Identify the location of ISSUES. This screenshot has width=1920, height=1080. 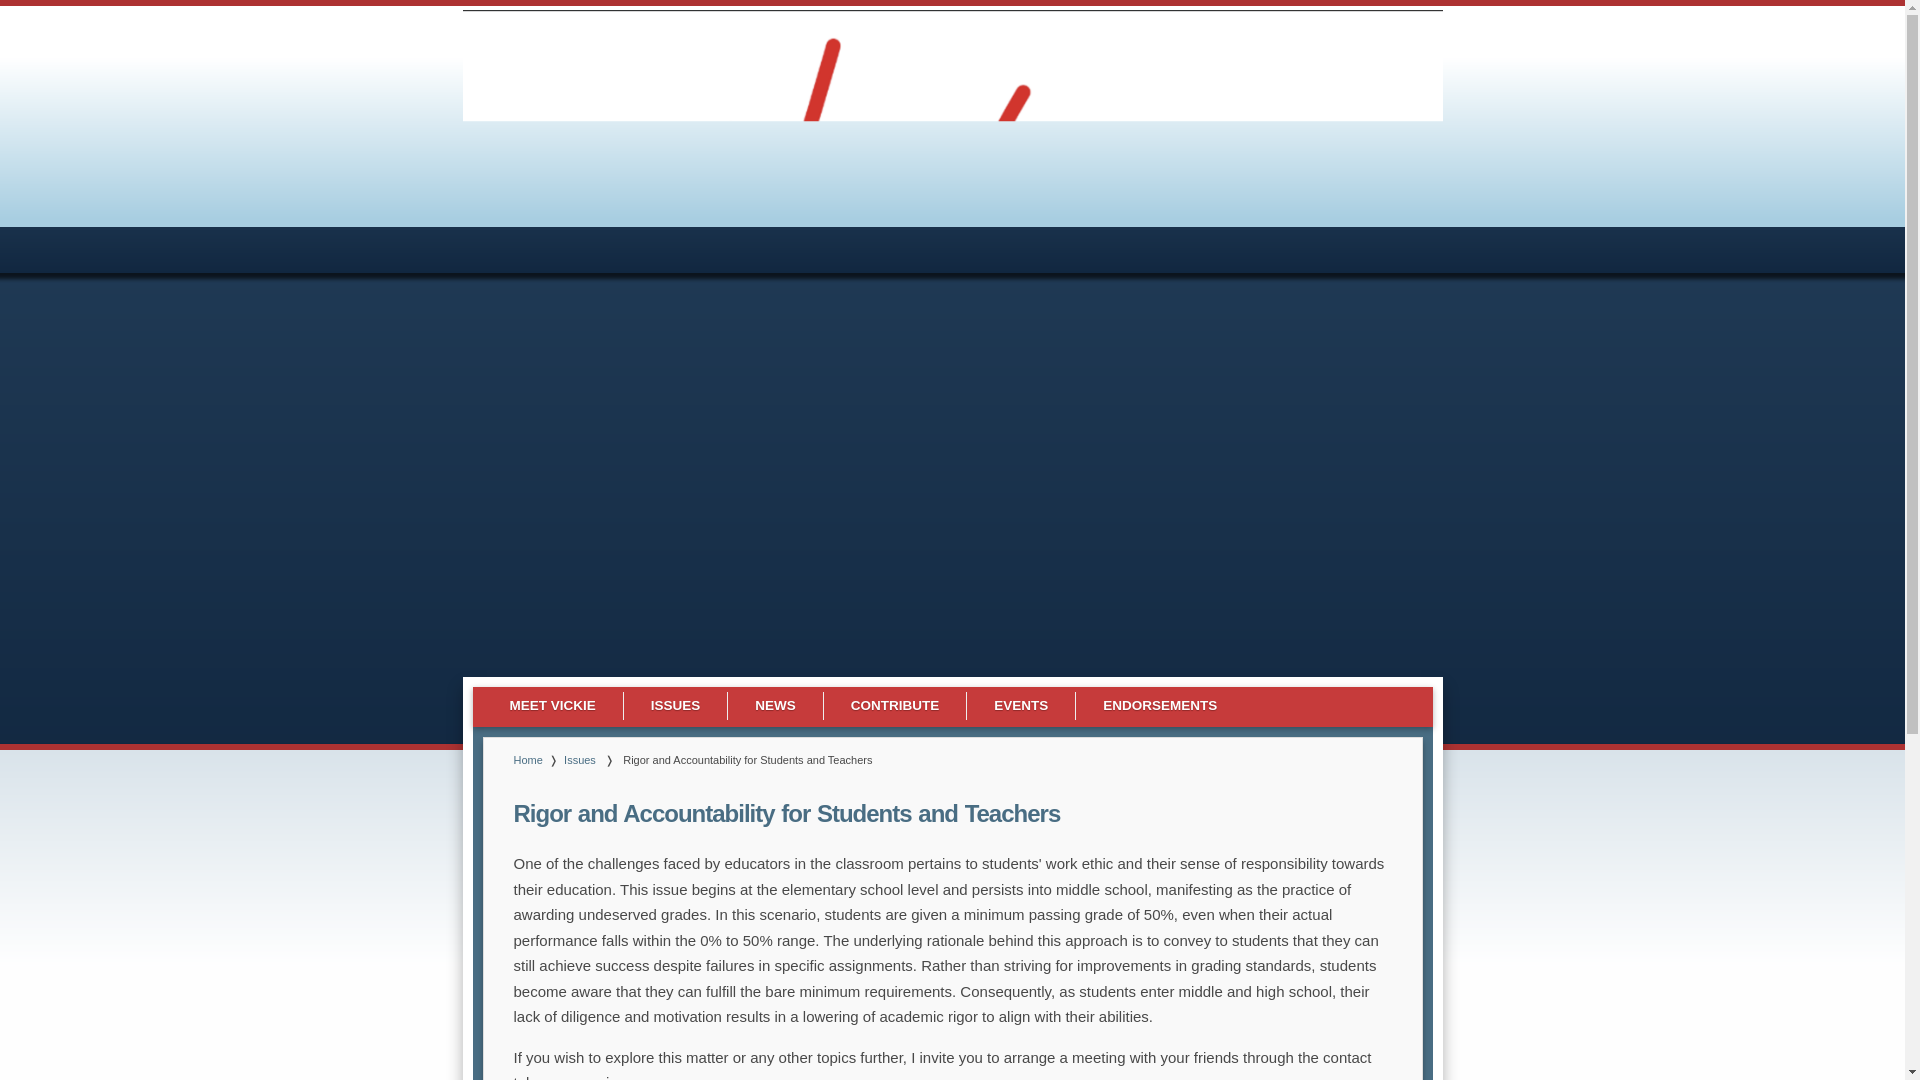
(676, 706).